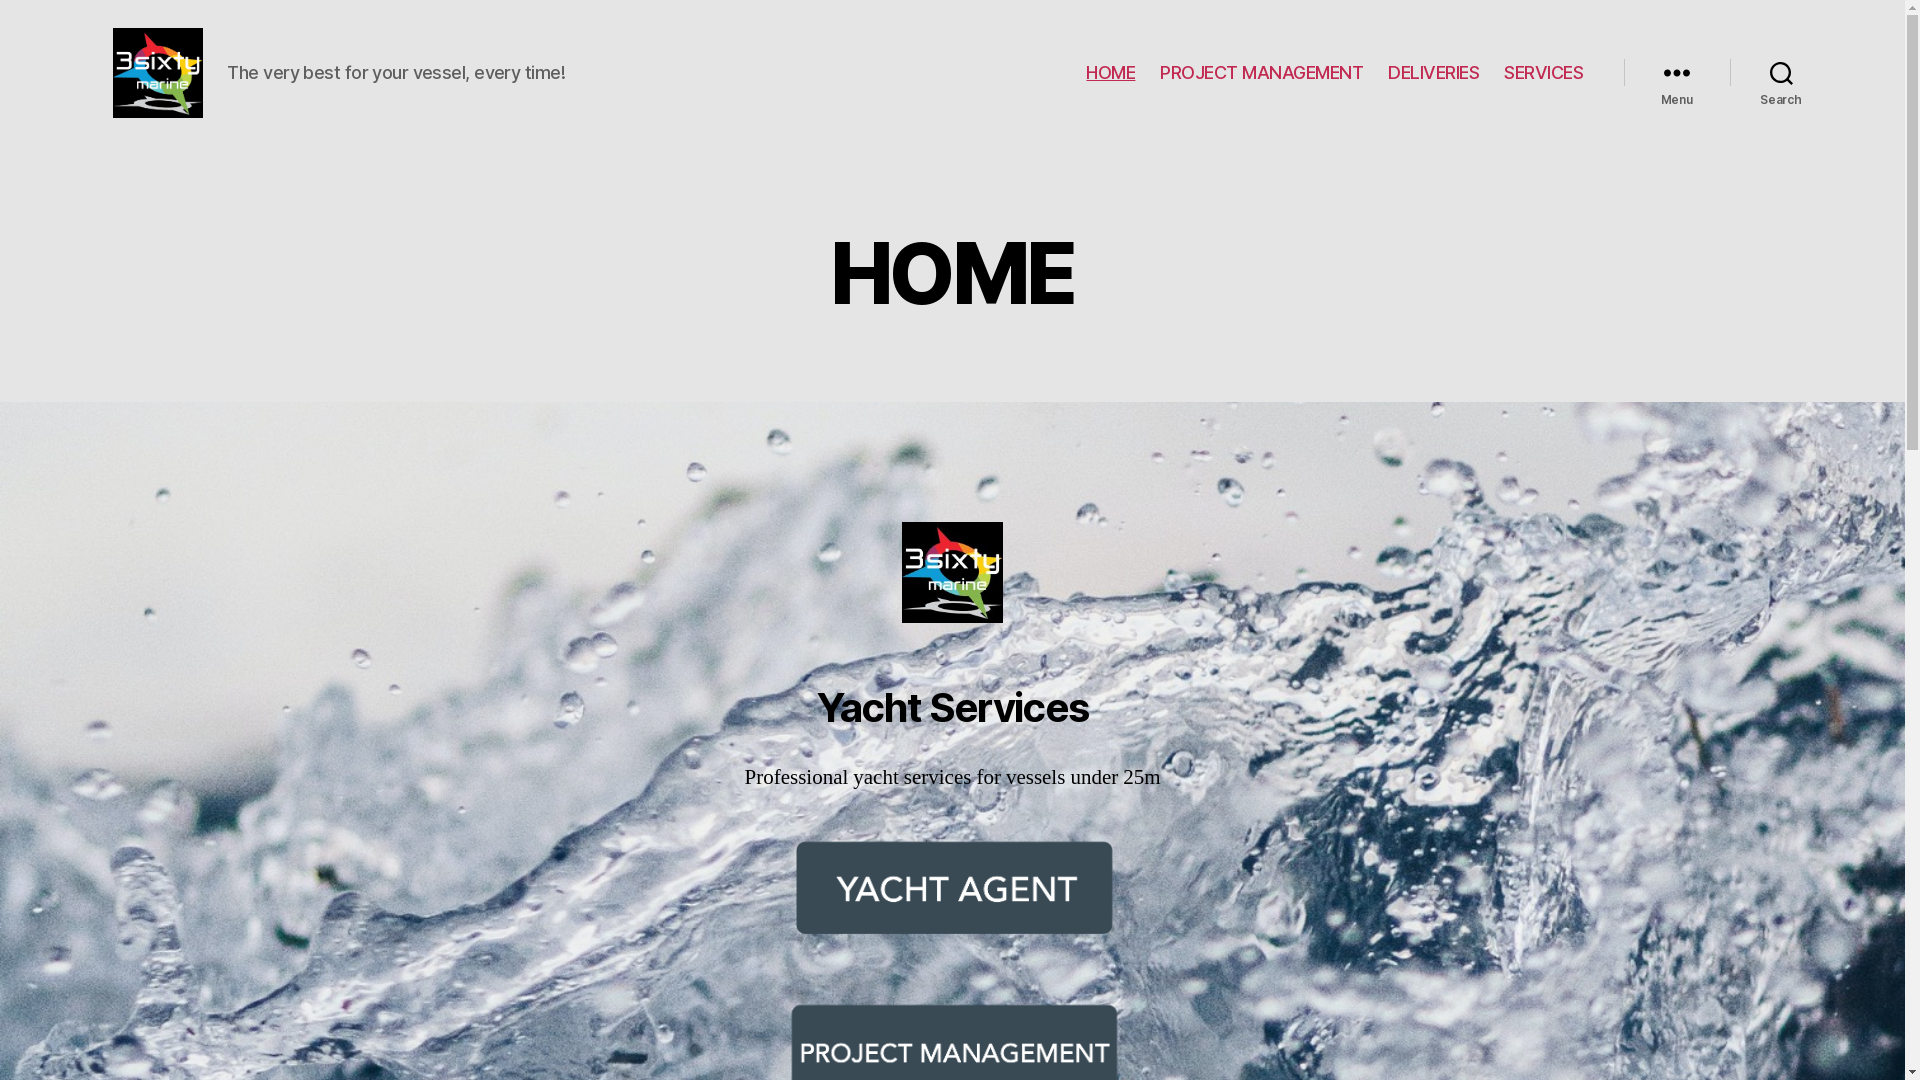 The height and width of the screenshot is (1080, 1920). What do you see at coordinates (1262, 73) in the screenshot?
I see `PROJECT MANAGEMENT` at bounding box center [1262, 73].